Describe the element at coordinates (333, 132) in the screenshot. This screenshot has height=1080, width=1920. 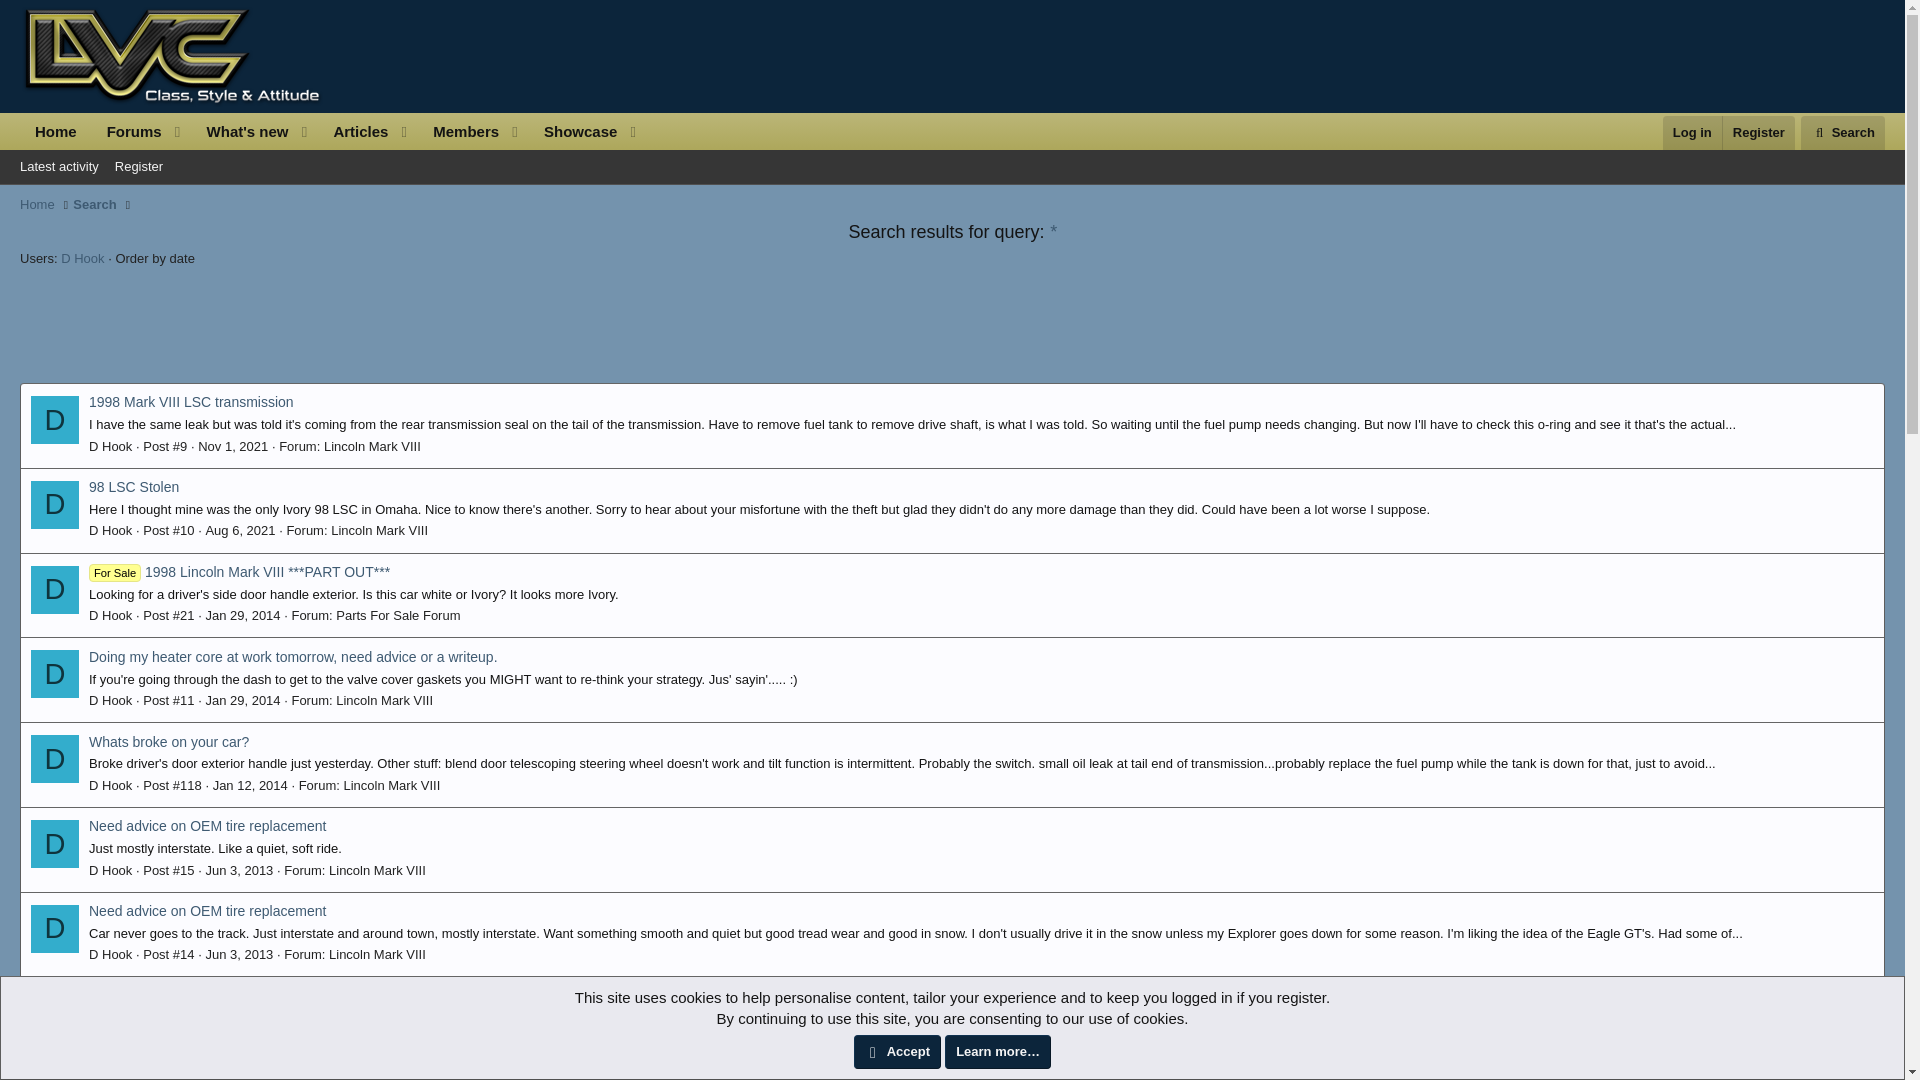
I see `Articles` at that location.